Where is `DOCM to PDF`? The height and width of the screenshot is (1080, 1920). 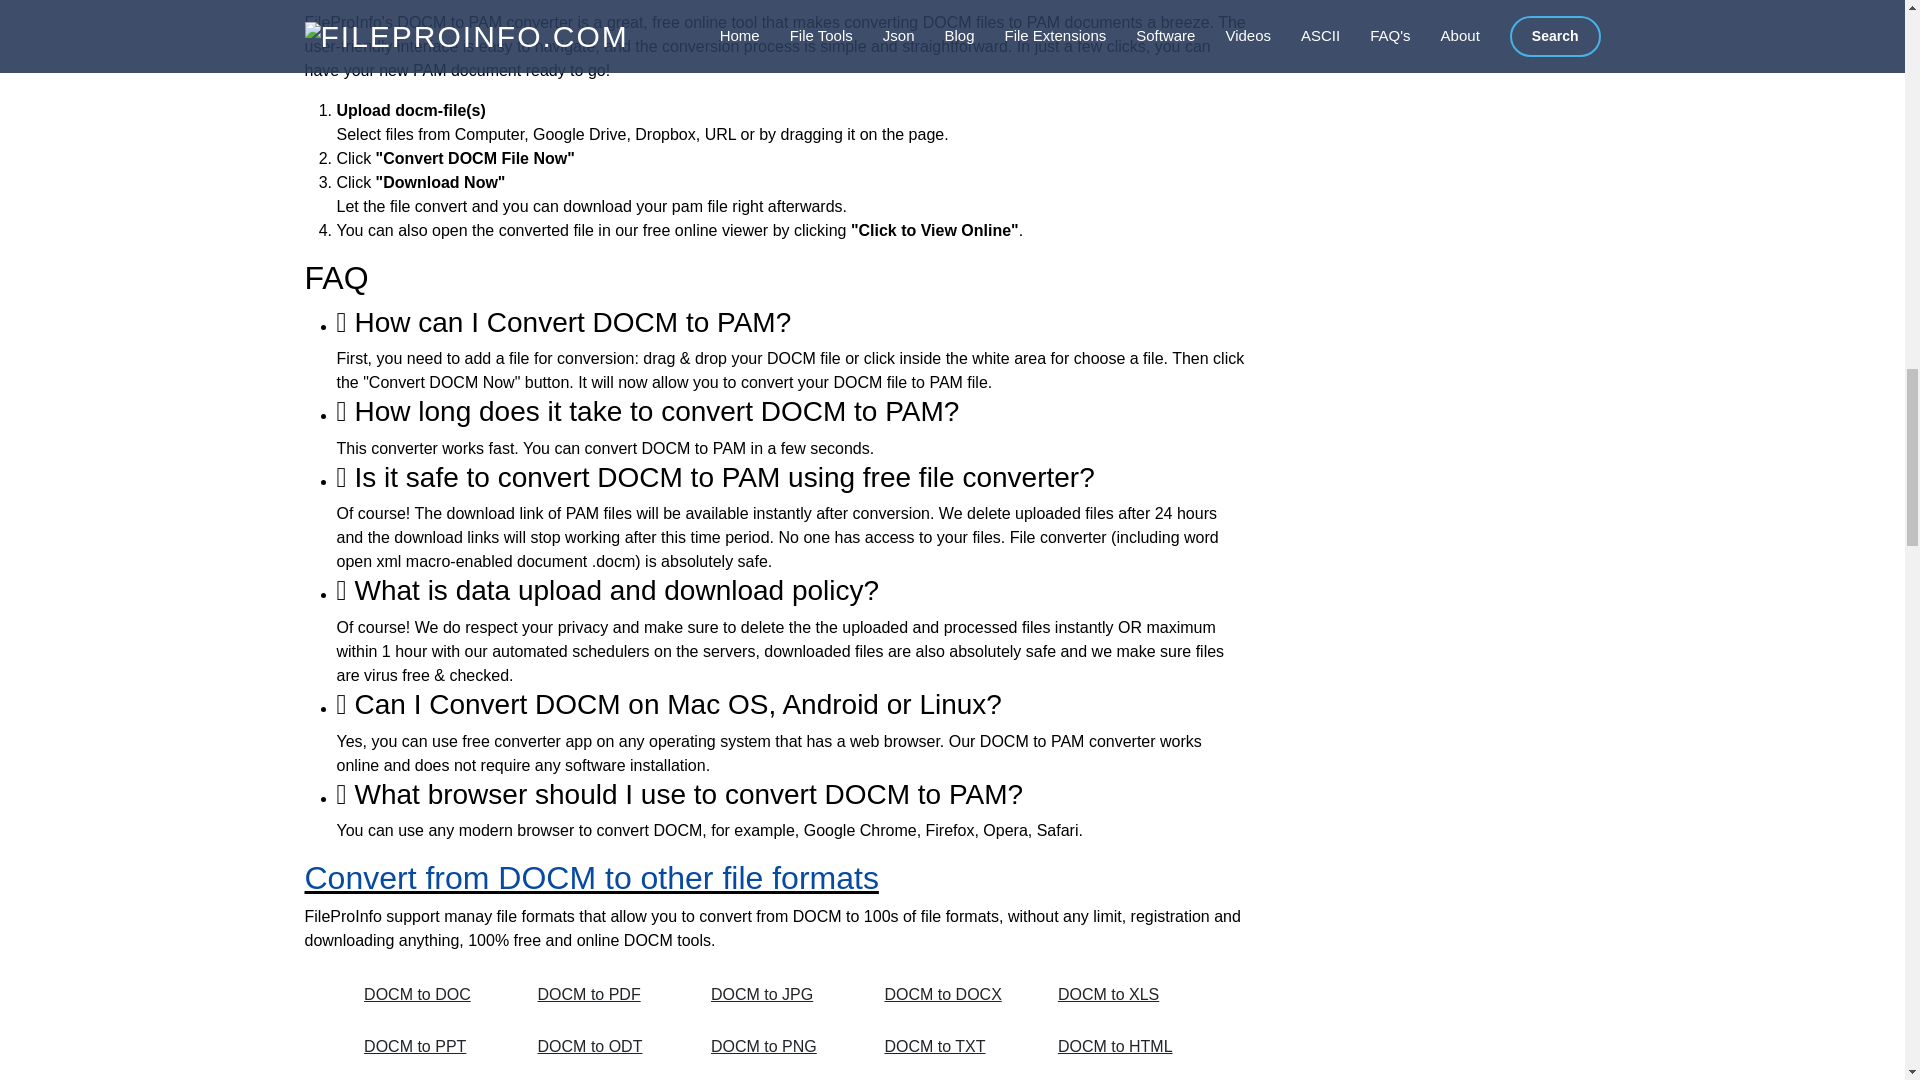 DOCM to PDF is located at coordinates (602, 995).